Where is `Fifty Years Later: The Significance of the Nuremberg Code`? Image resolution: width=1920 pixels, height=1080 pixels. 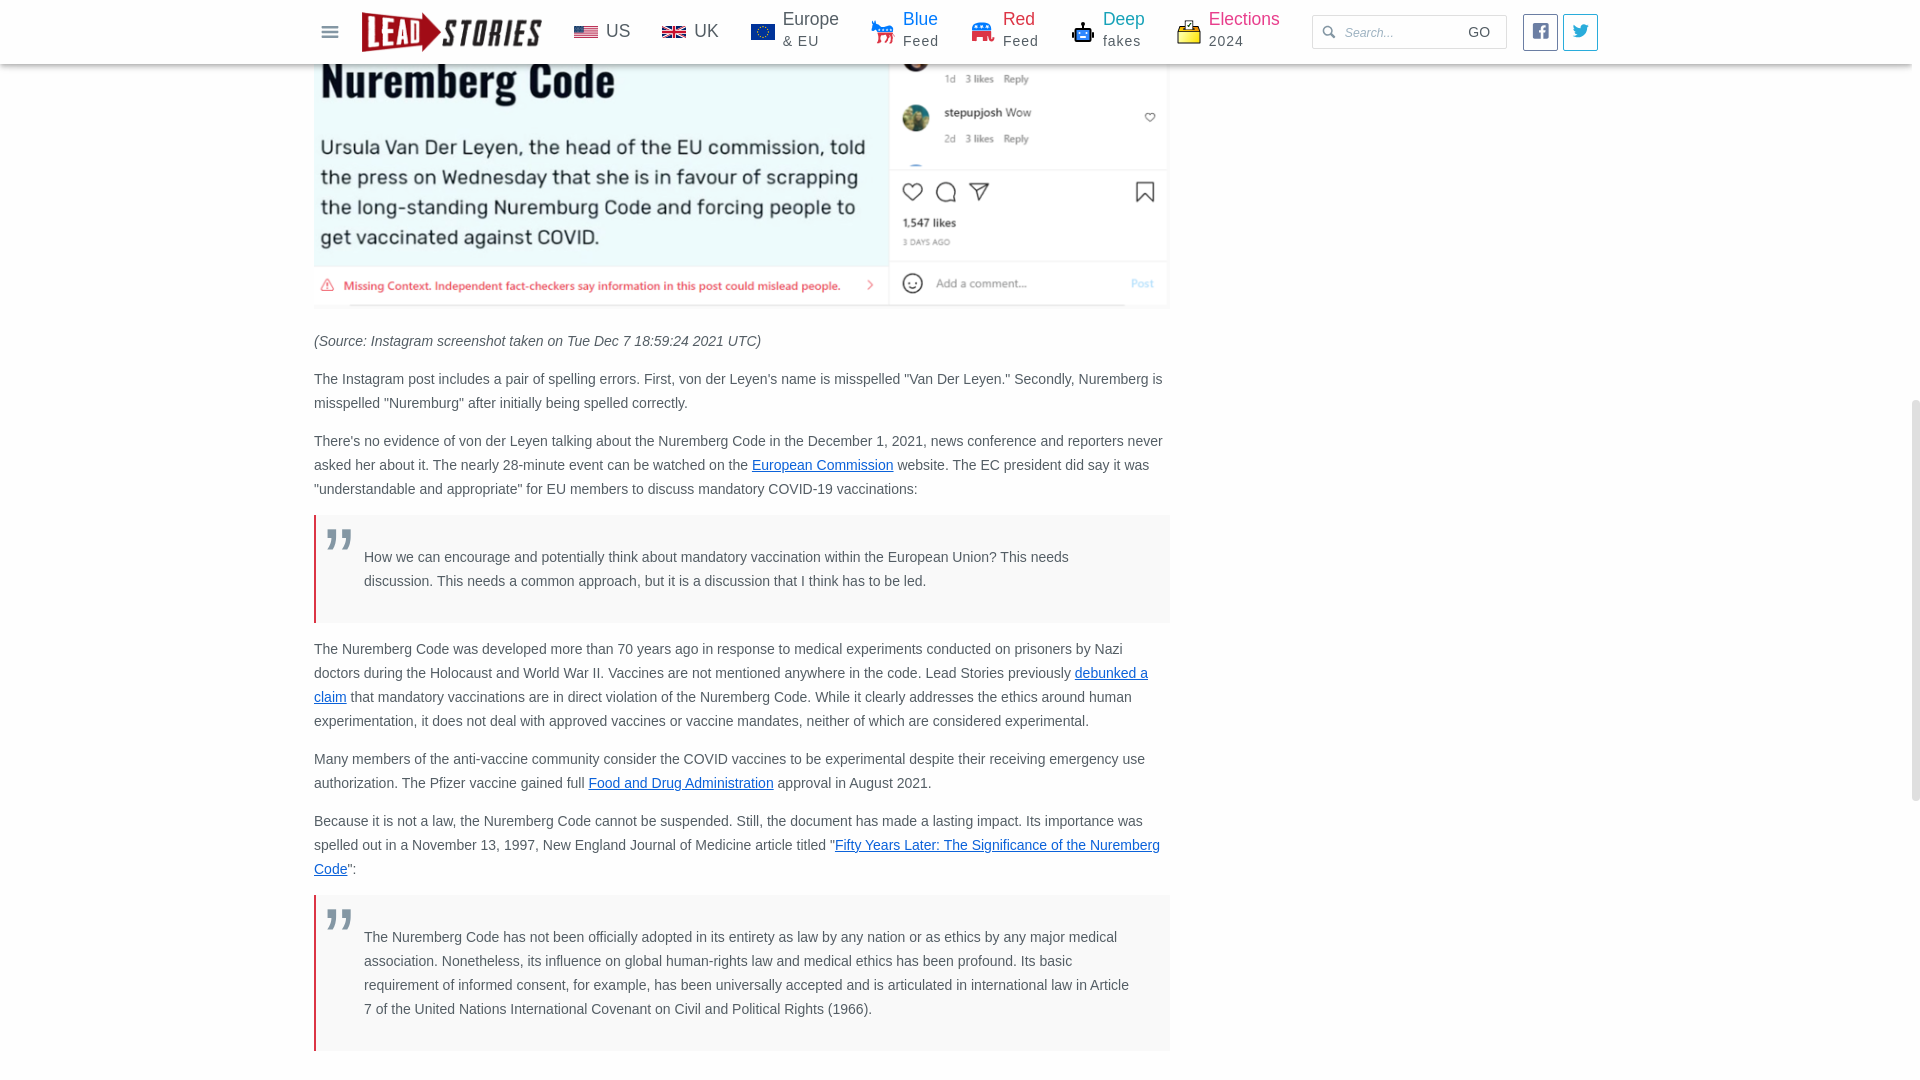 Fifty Years Later: The Significance of the Nuremberg Code is located at coordinates (736, 856).